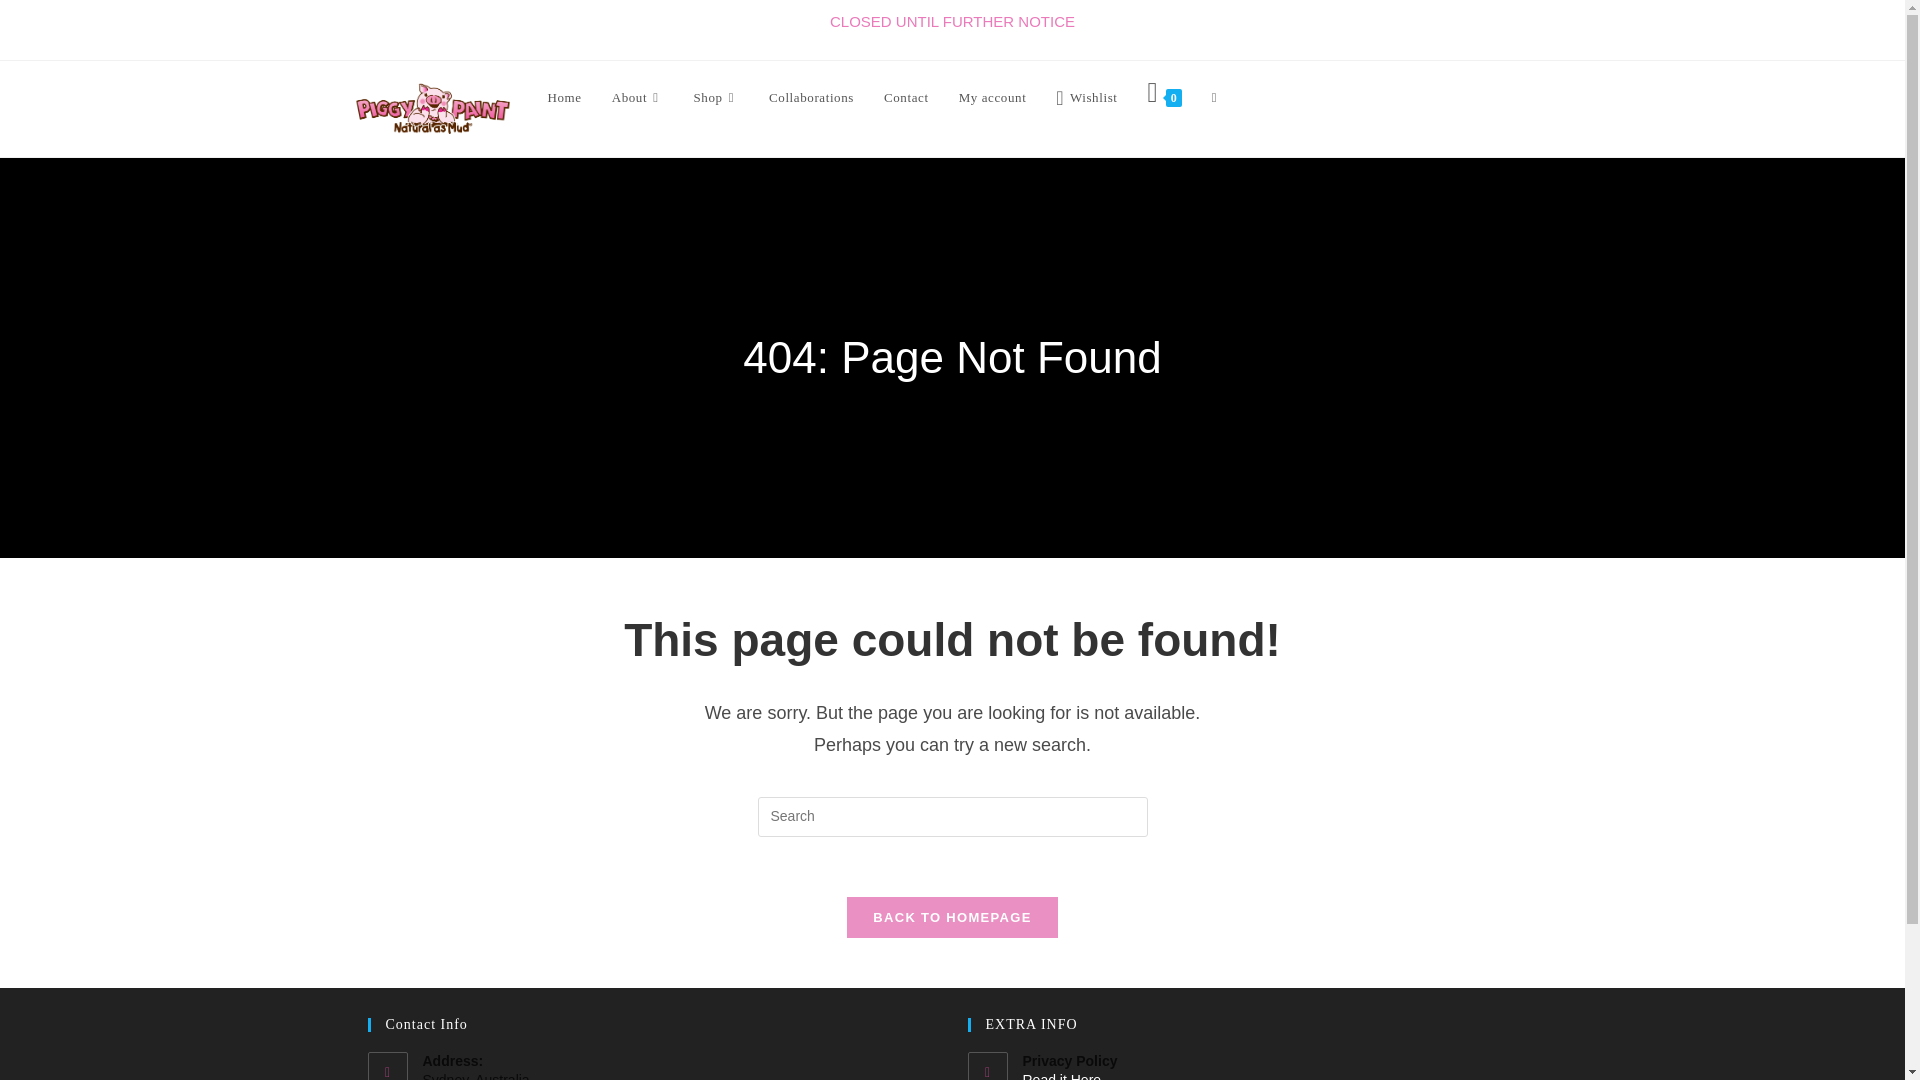 Image resolution: width=1920 pixels, height=1080 pixels. Describe the element at coordinates (993, 96) in the screenshot. I see `My account` at that location.